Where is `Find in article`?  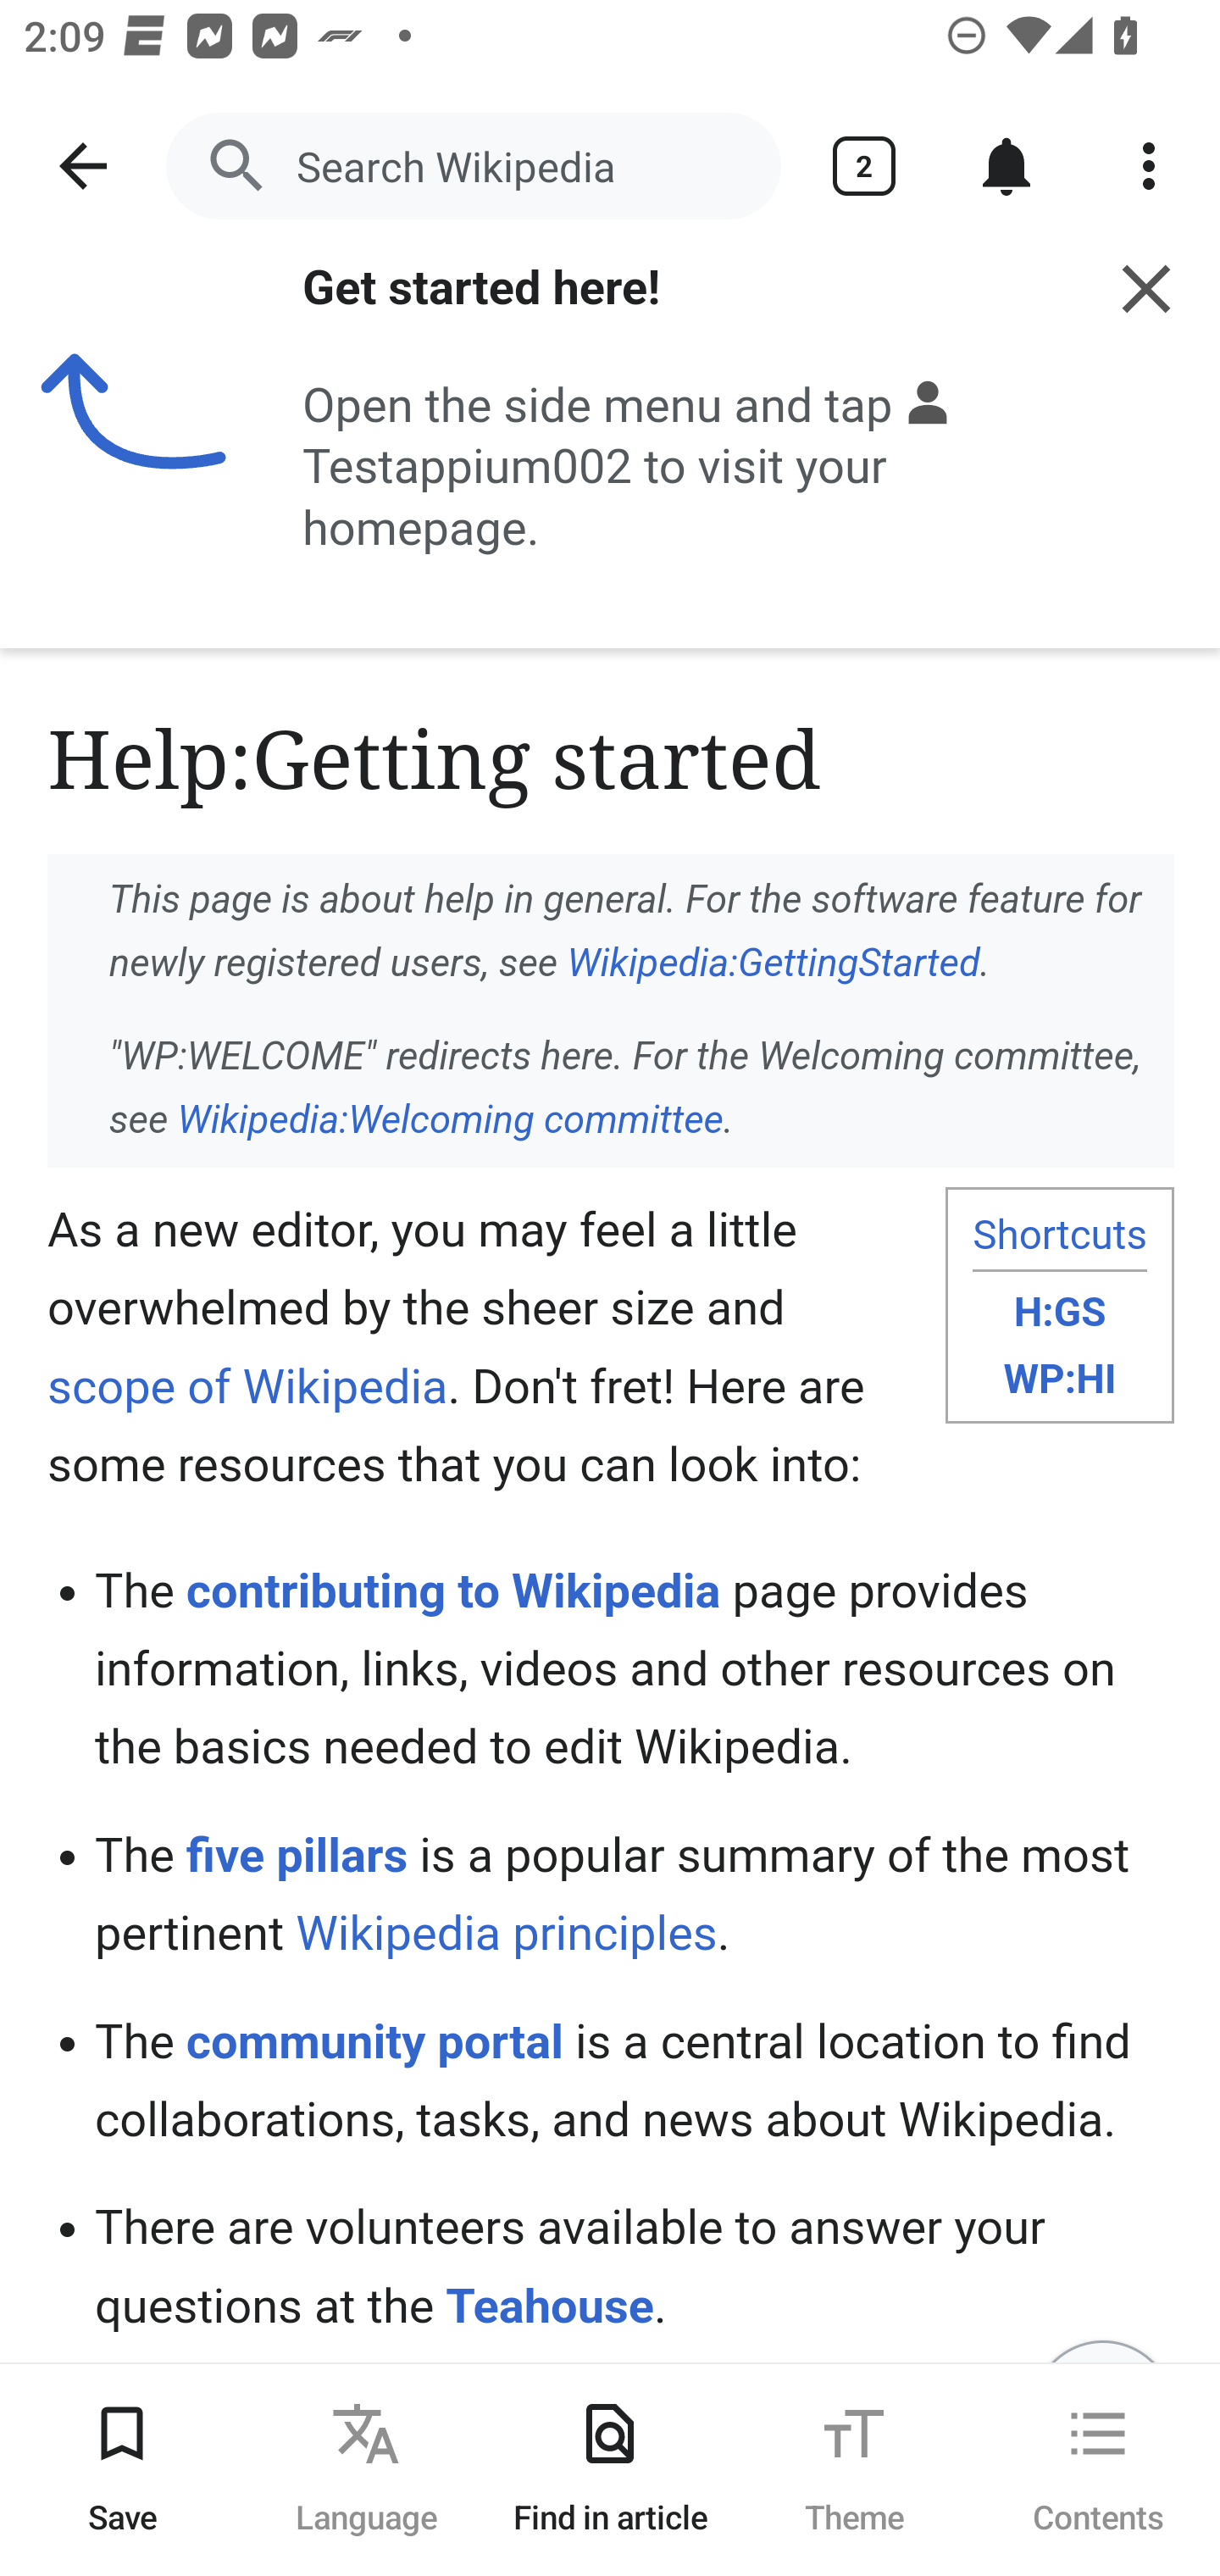
Find in article is located at coordinates (610, 2469).